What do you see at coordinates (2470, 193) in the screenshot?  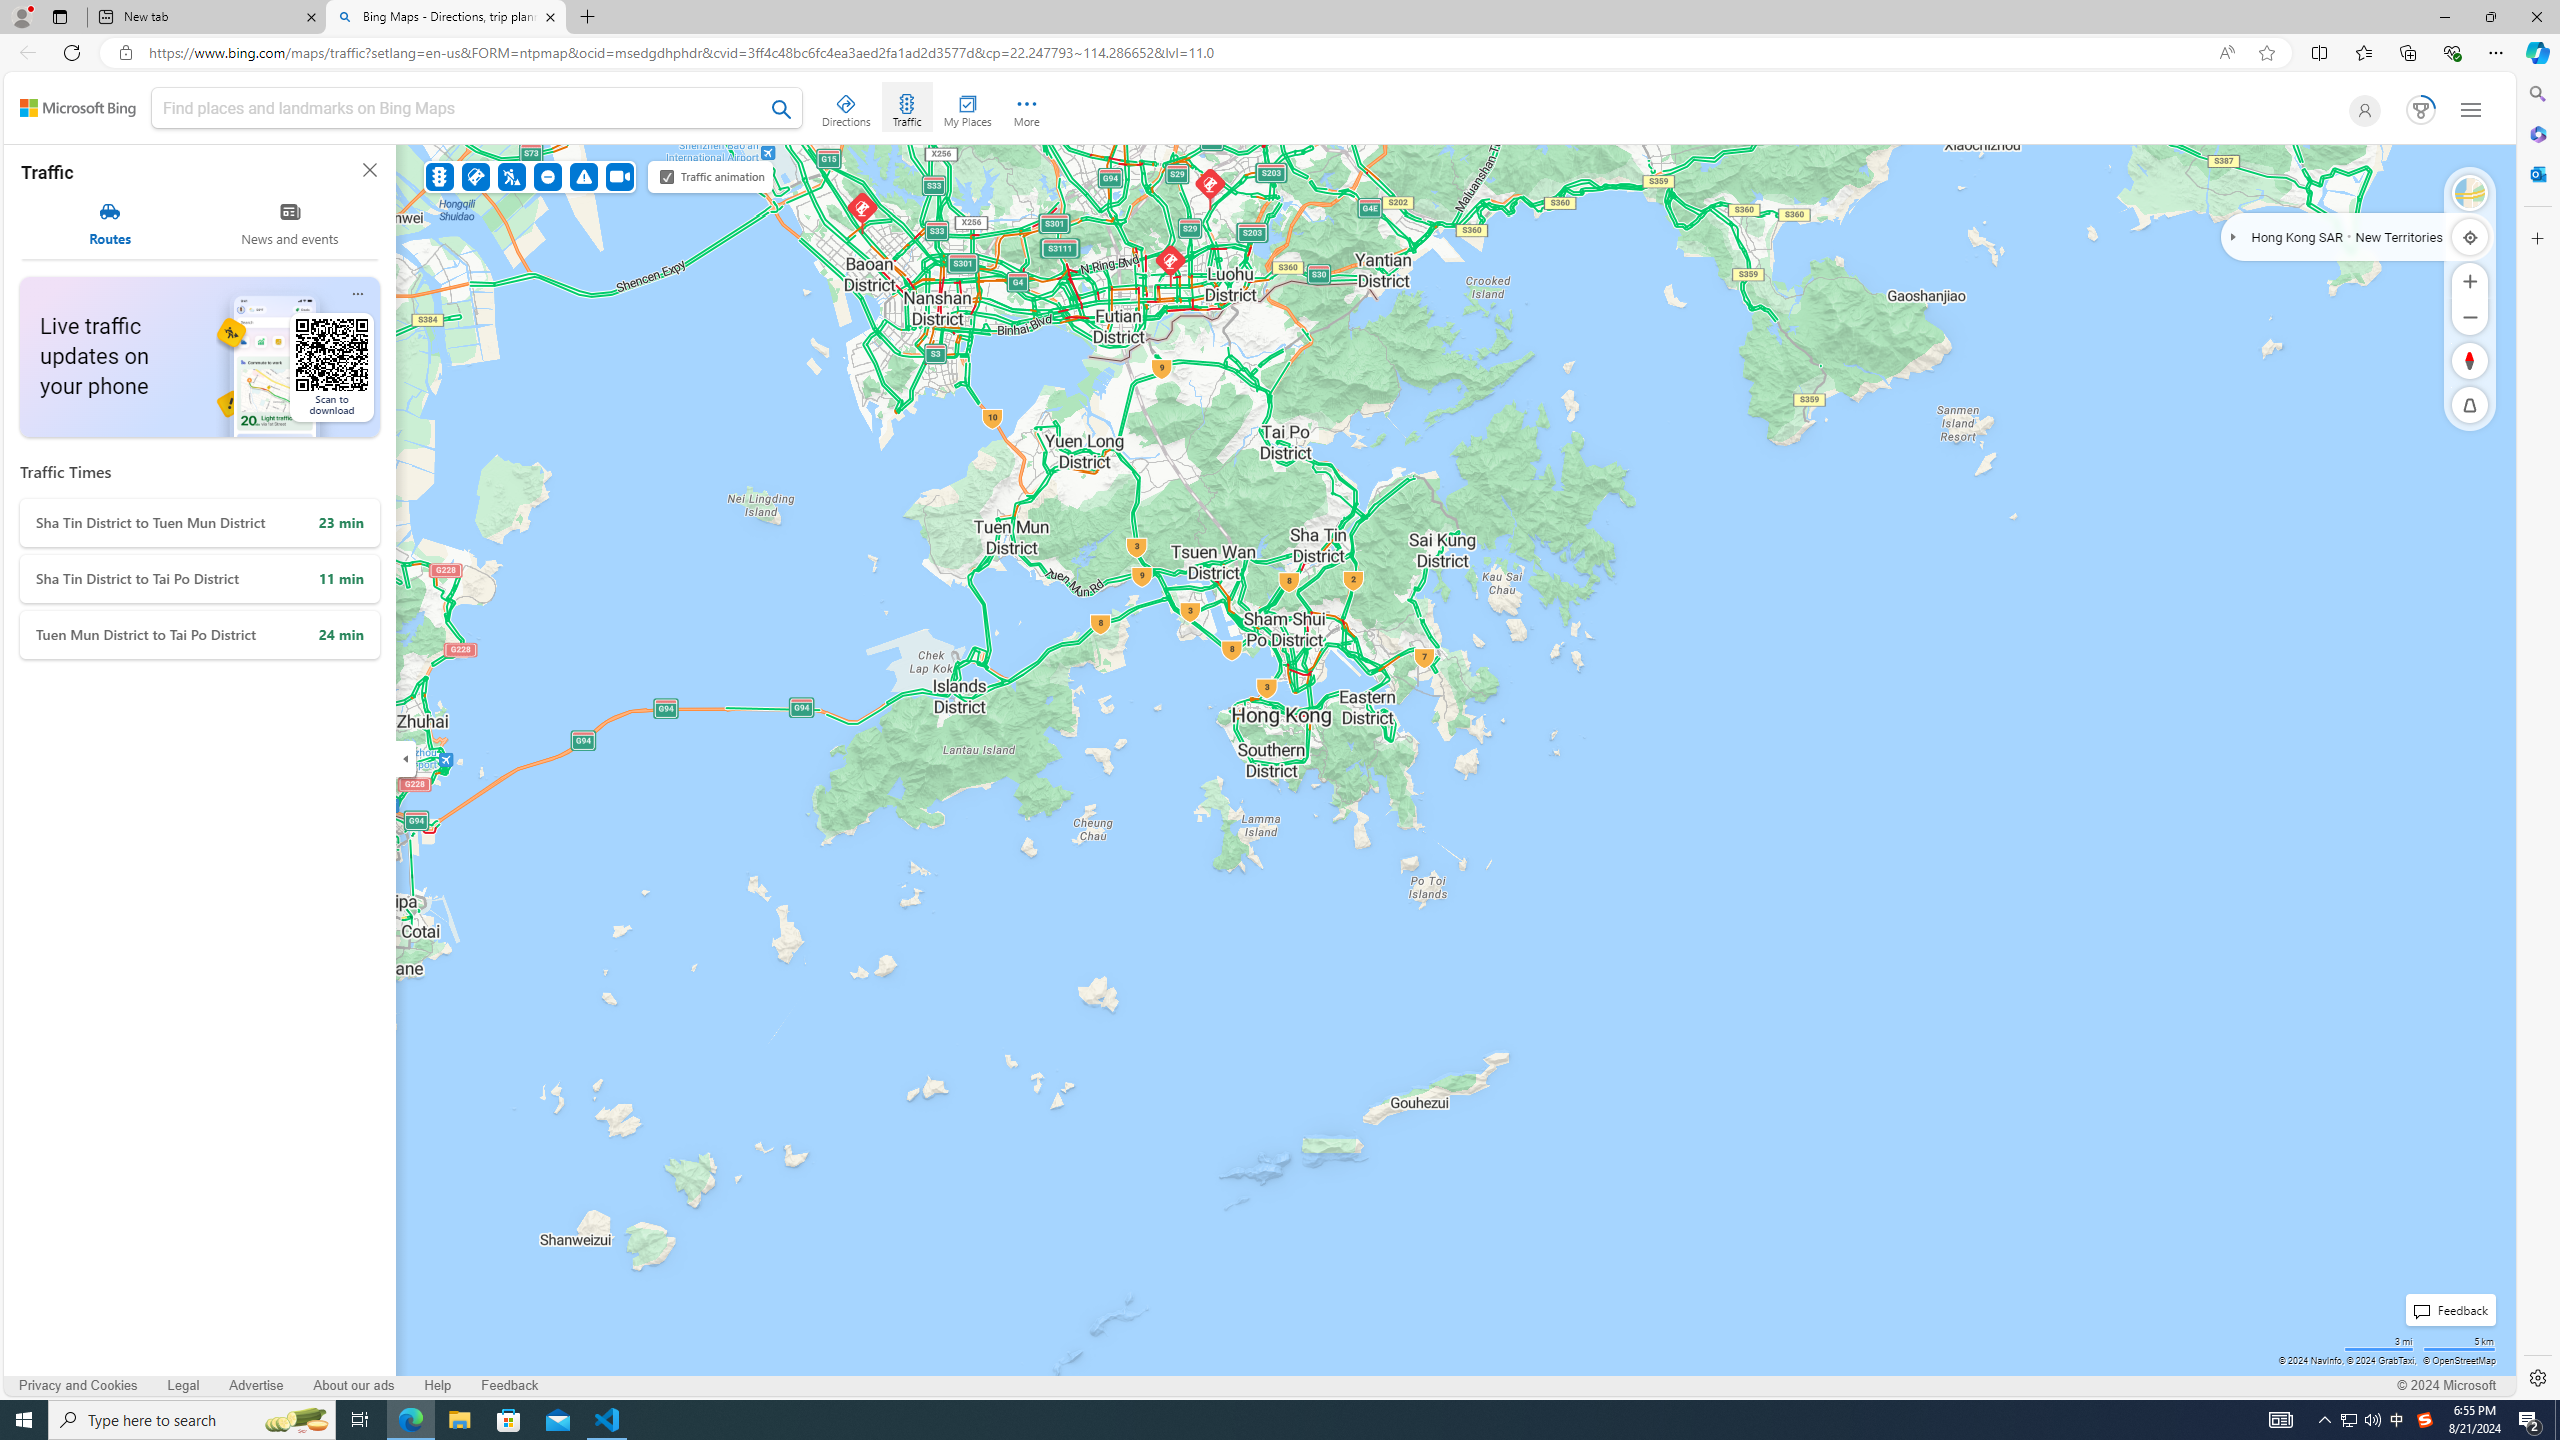 I see `Bird's eye` at bounding box center [2470, 193].